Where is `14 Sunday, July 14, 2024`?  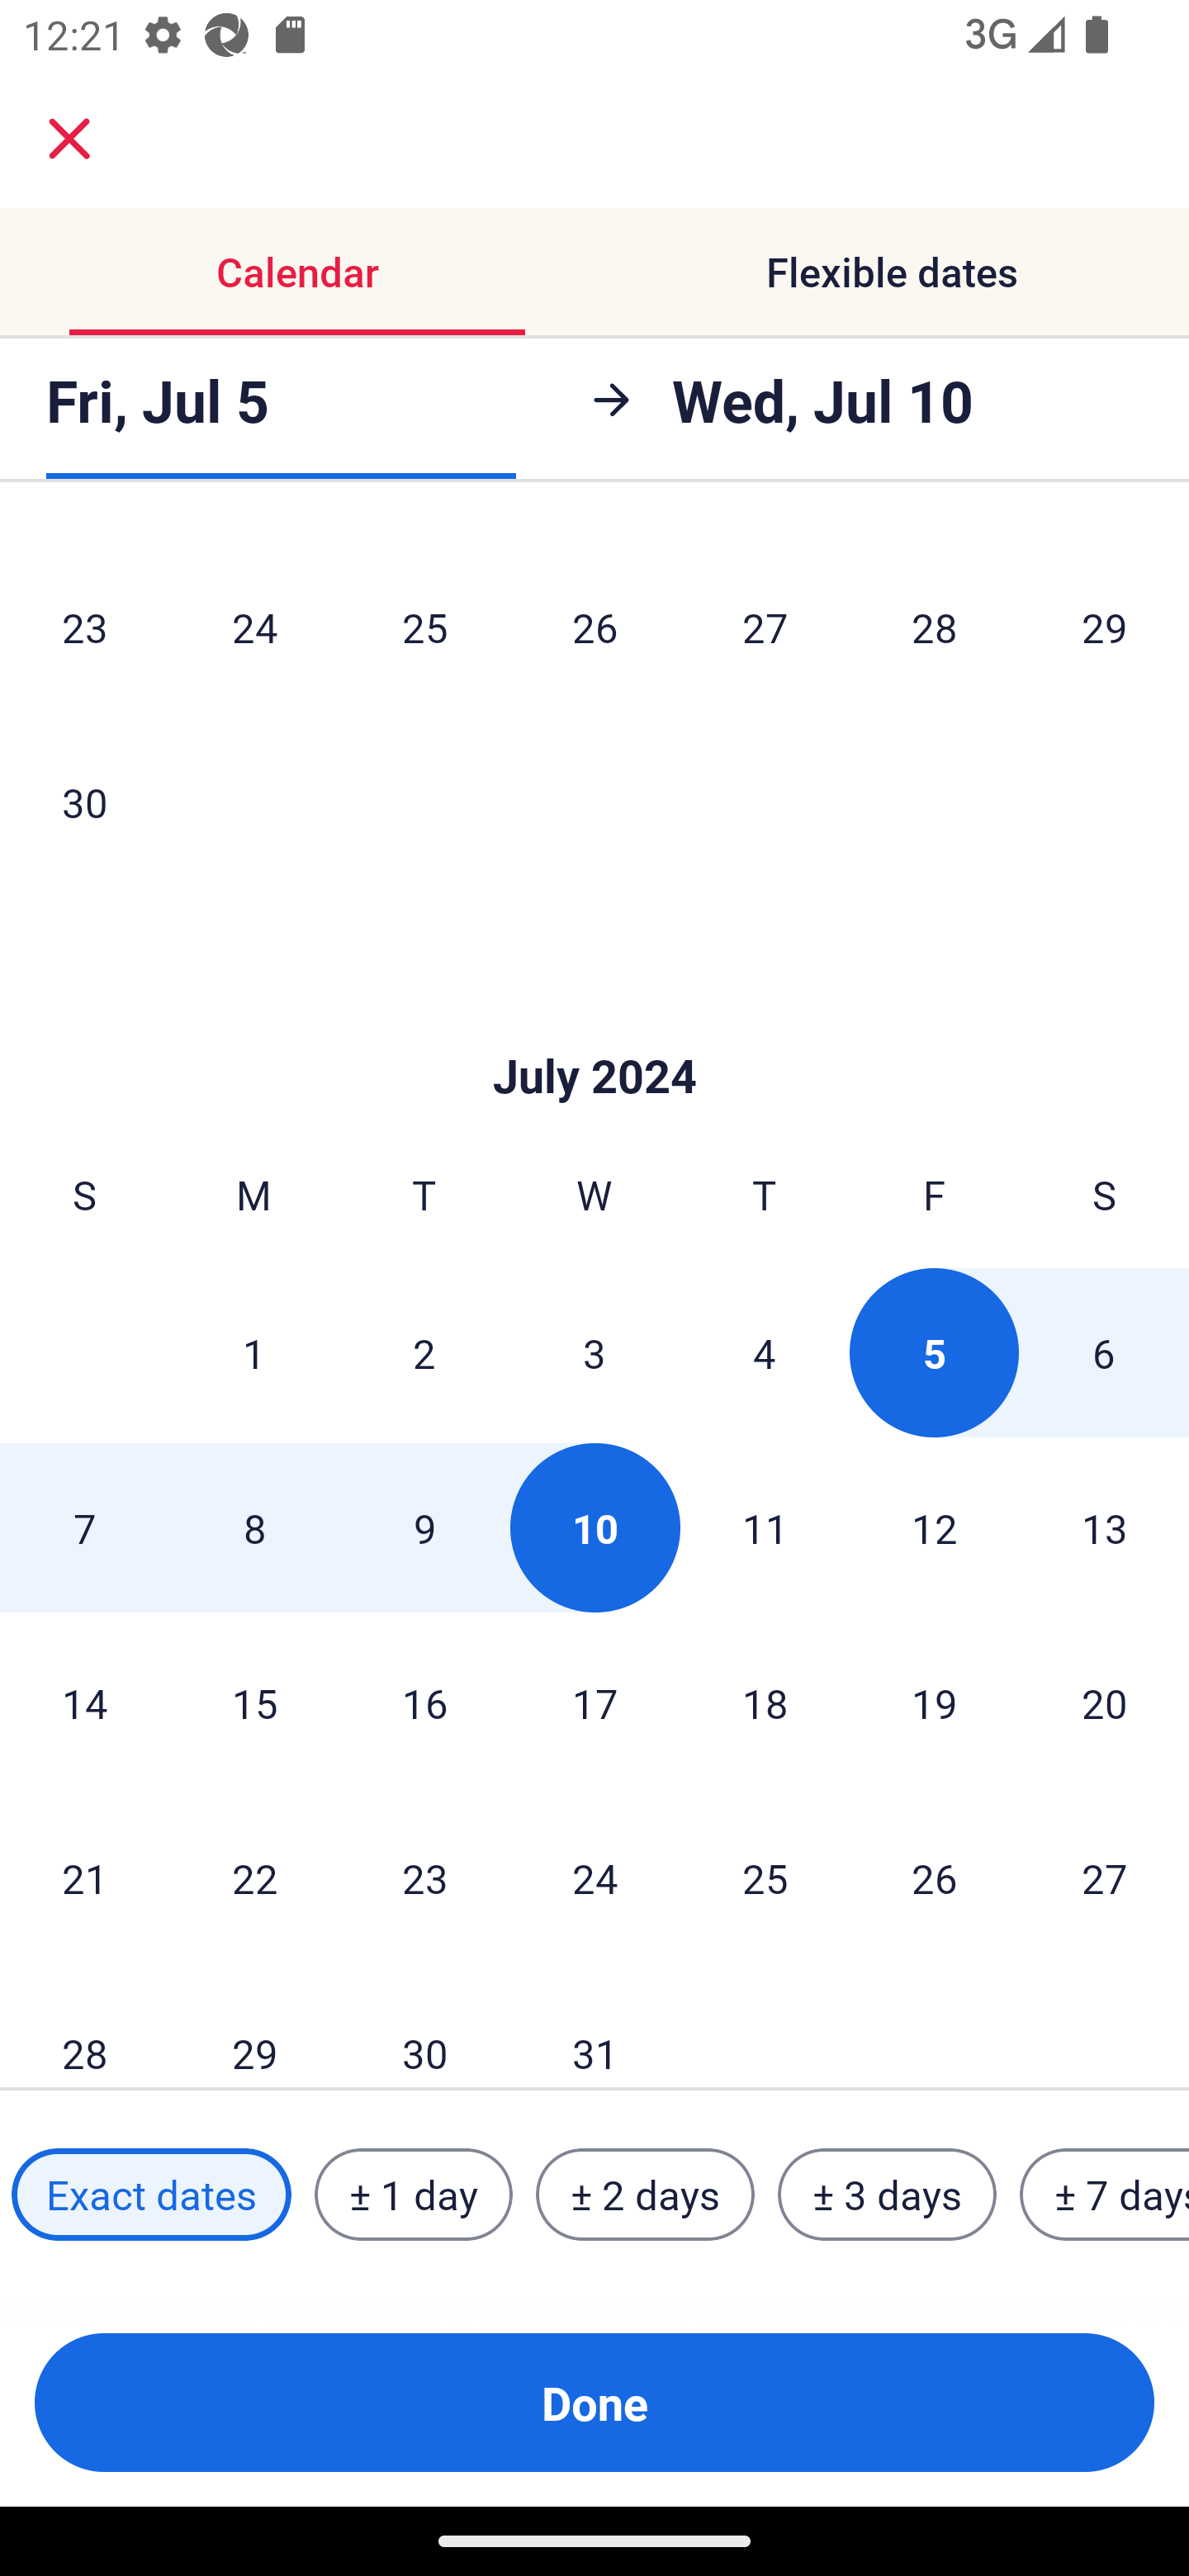 14 Sunday, July 14, 2024 is located at coordinates (84, 1702).